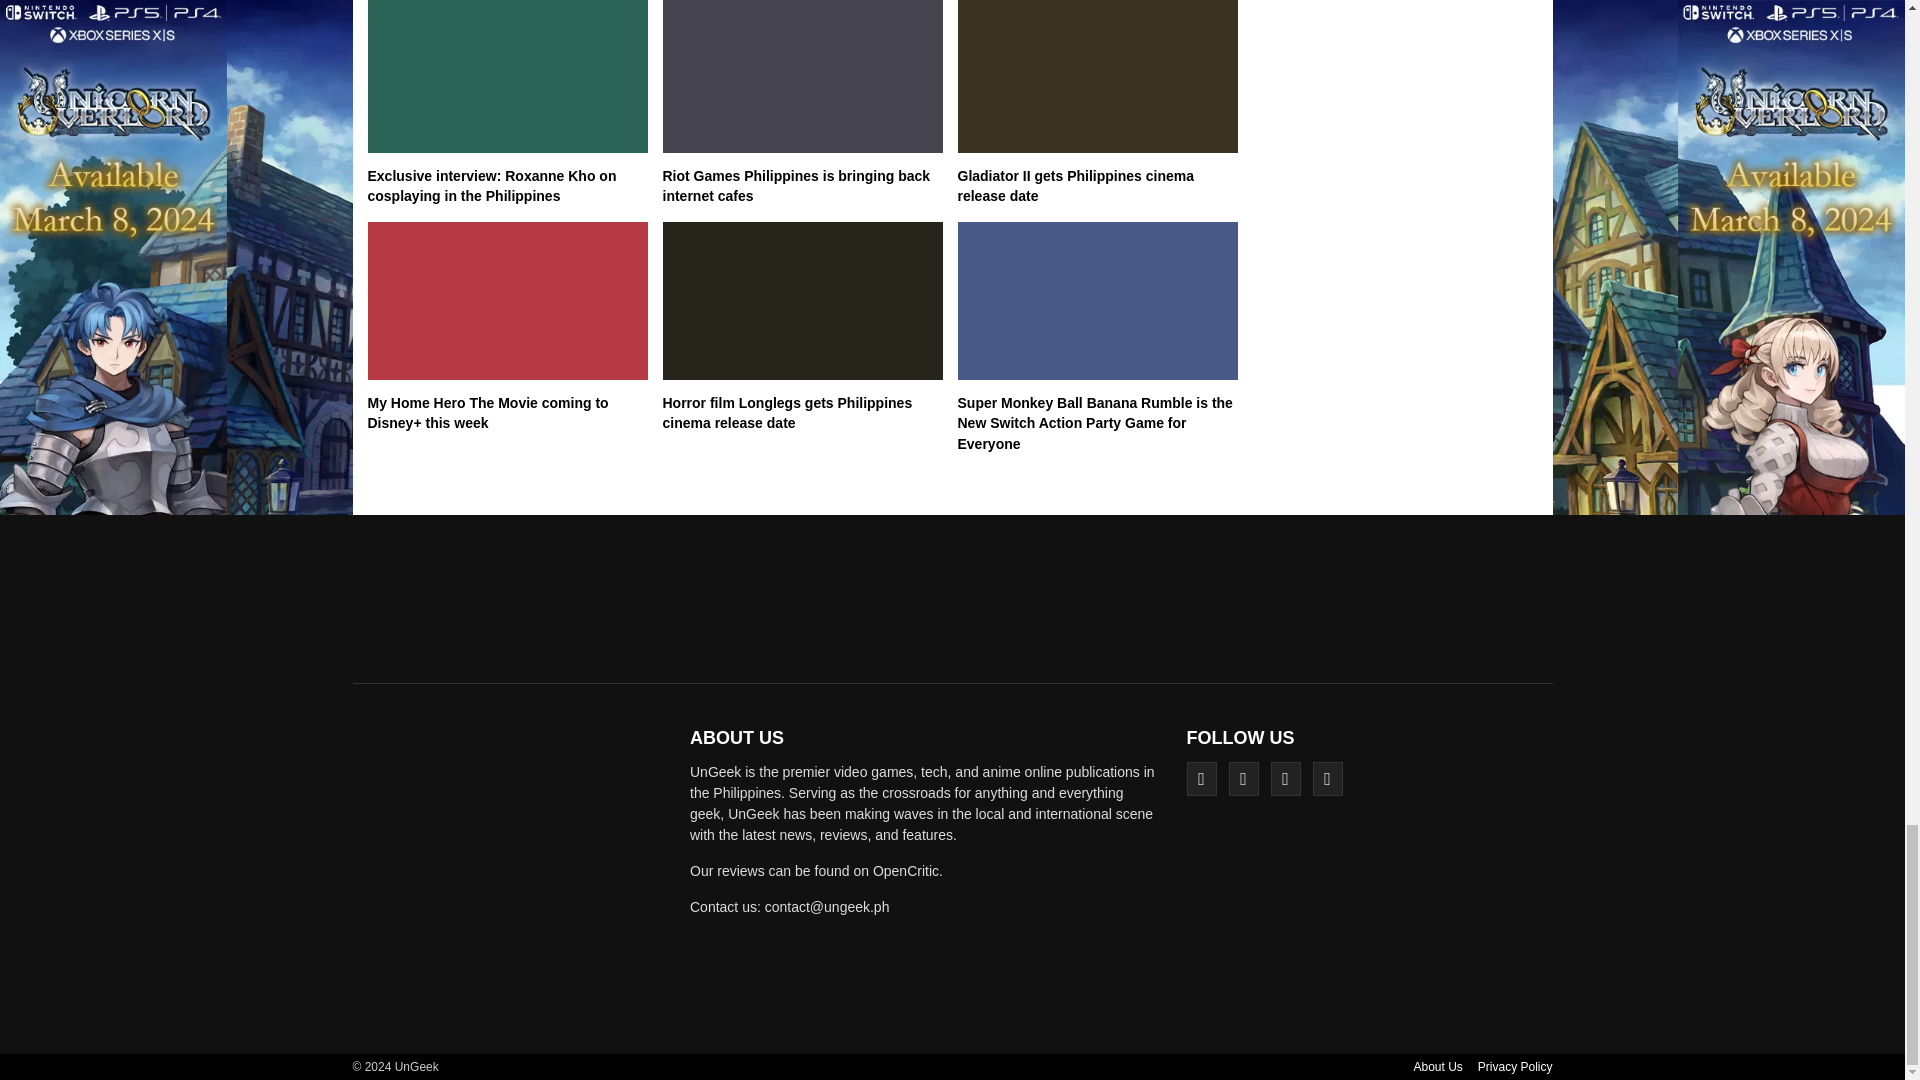 Image resolution: width=1920 pixels, height=1080 pixels. Describe the element at coordinates (796, 186) in the screenshot. I see `Riot Games Philippines is bringing back internet cafes` at that location.